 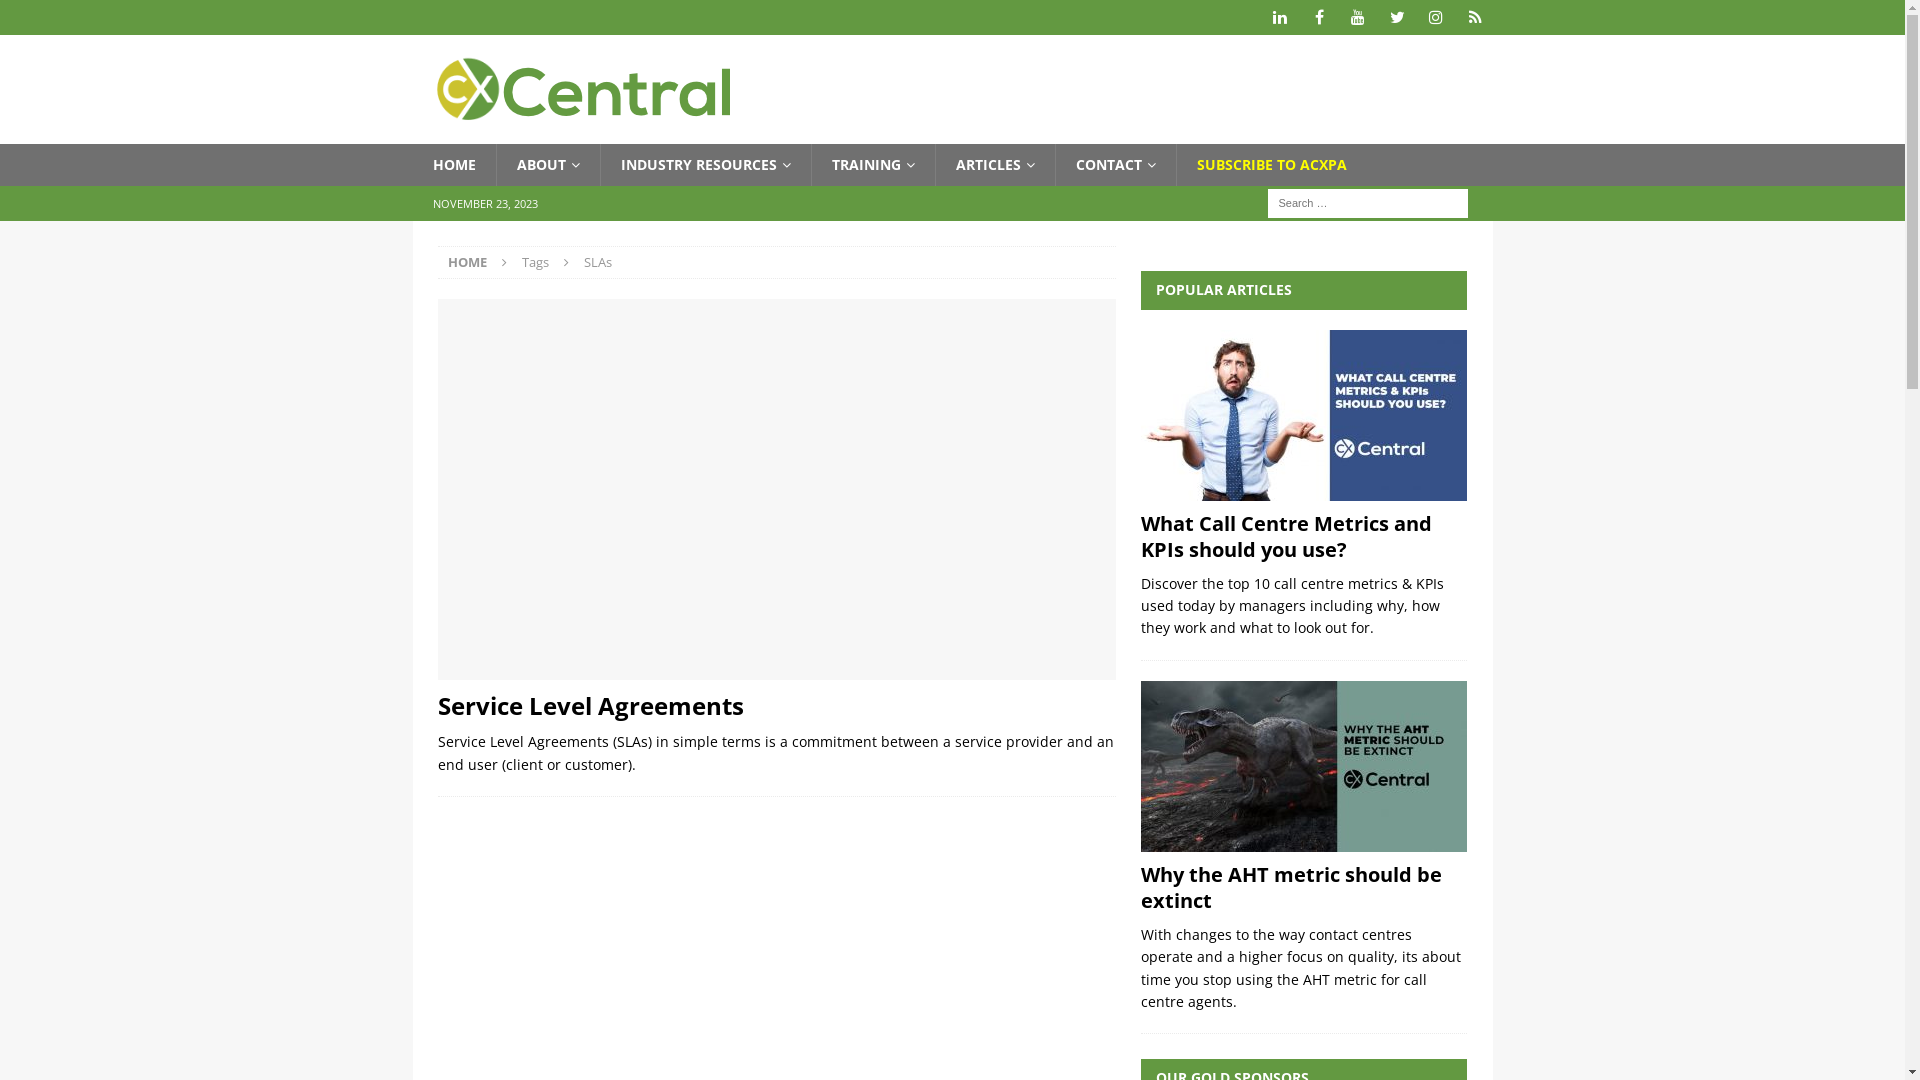 What do you see at coordinates (706, 165) in the screenshot?
I see `INDUSTRY RESOURCES` at bounding box center [706, 165].